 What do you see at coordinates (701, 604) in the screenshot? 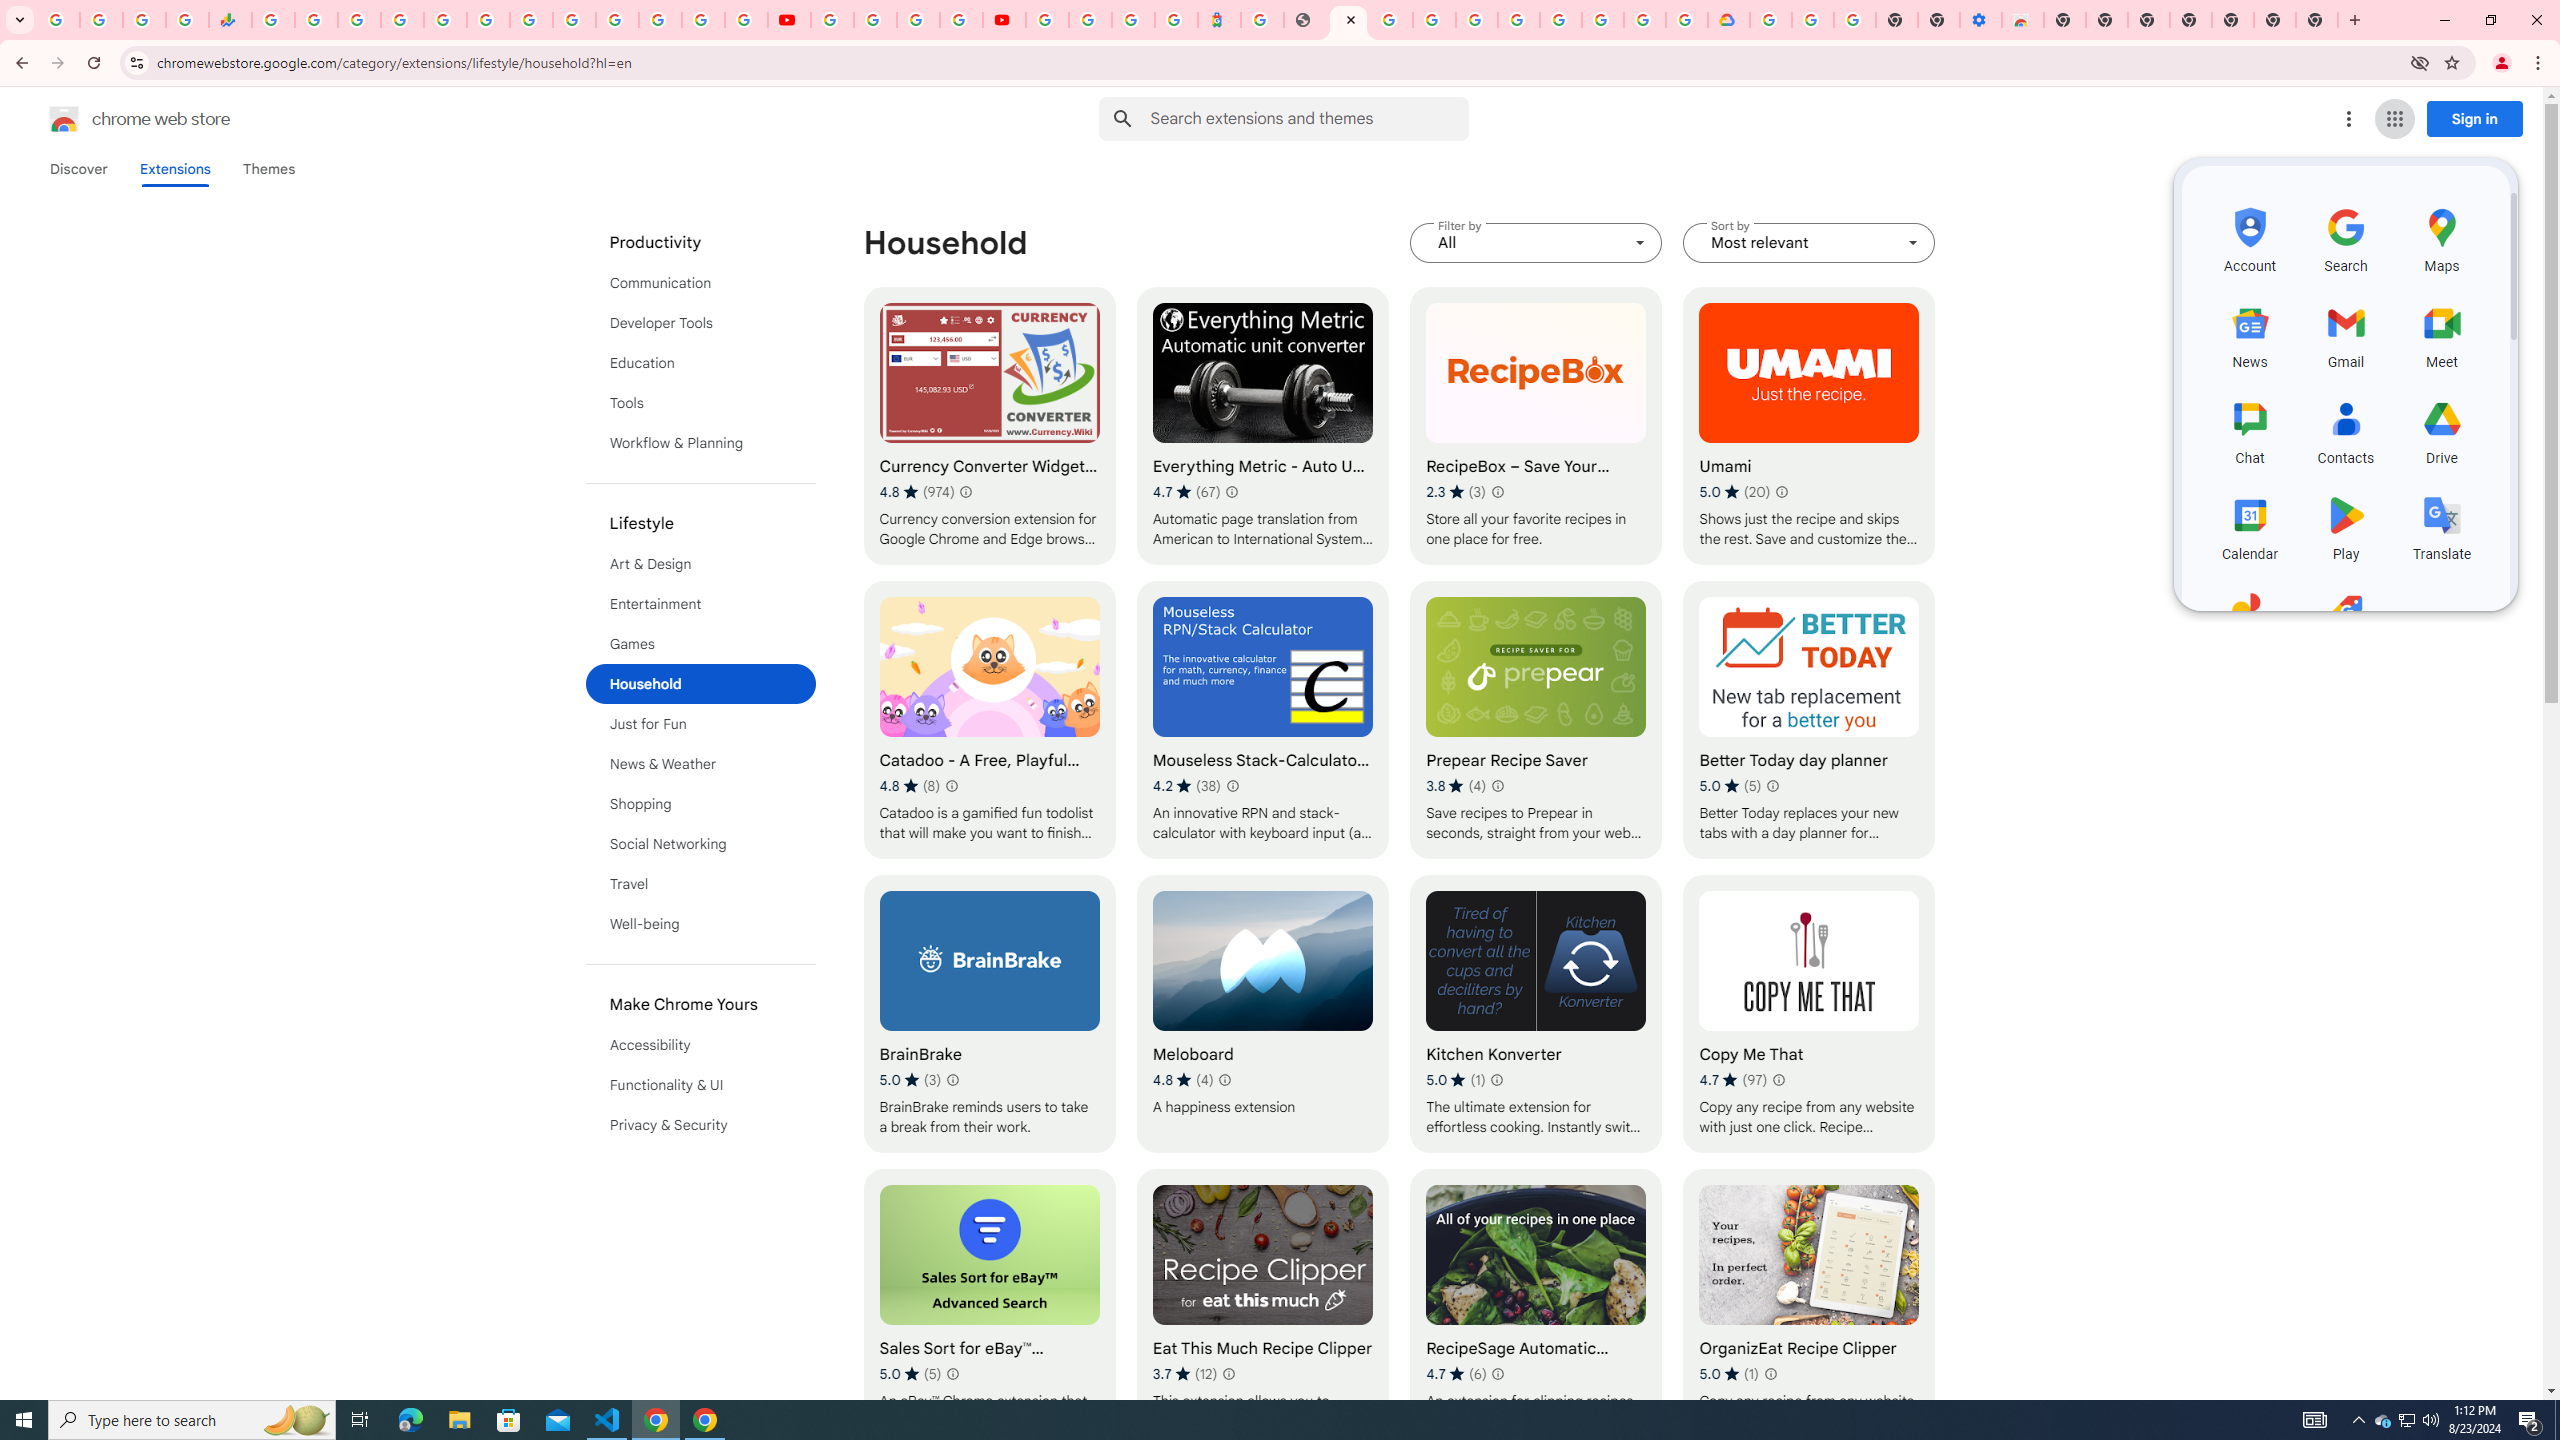
I see `Entertainment` at bounding box center [701, 604].